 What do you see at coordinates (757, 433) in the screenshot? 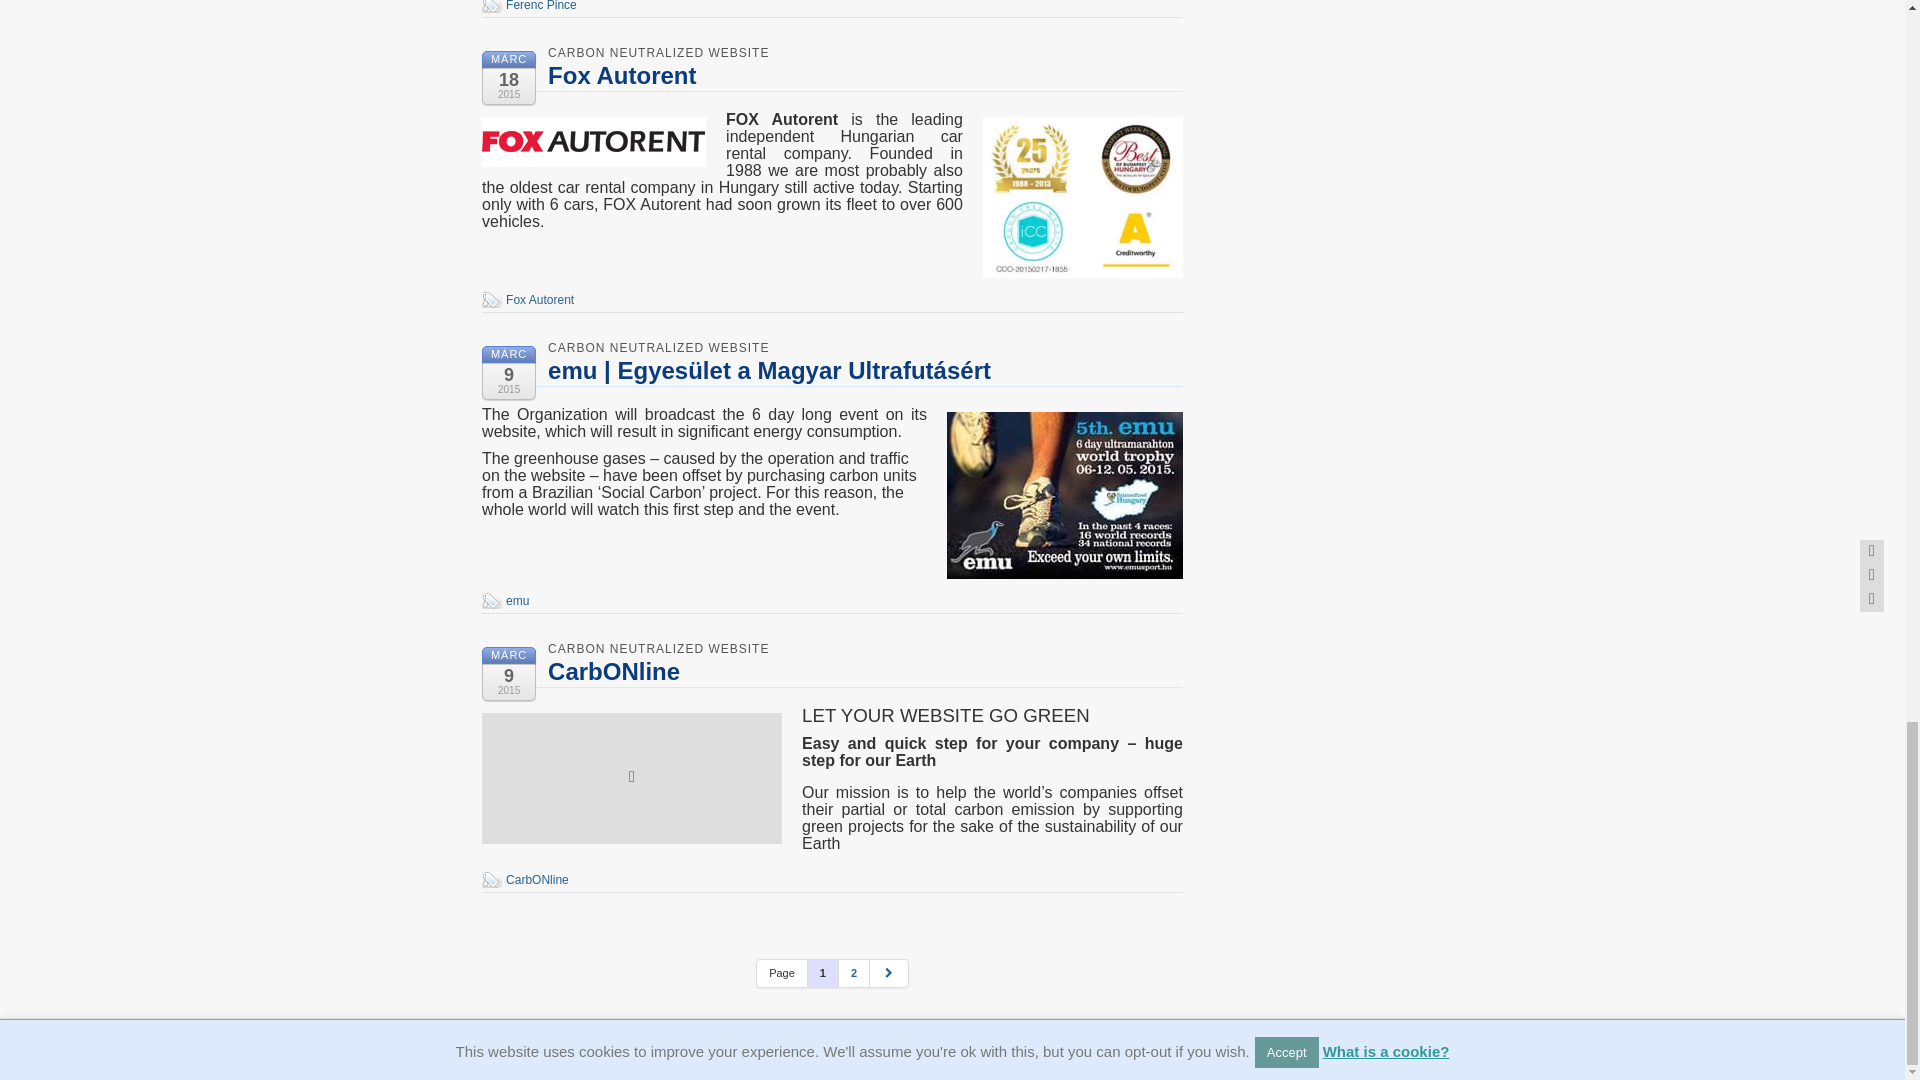
I see `LoveInfo` at bounding box center [757, 433].